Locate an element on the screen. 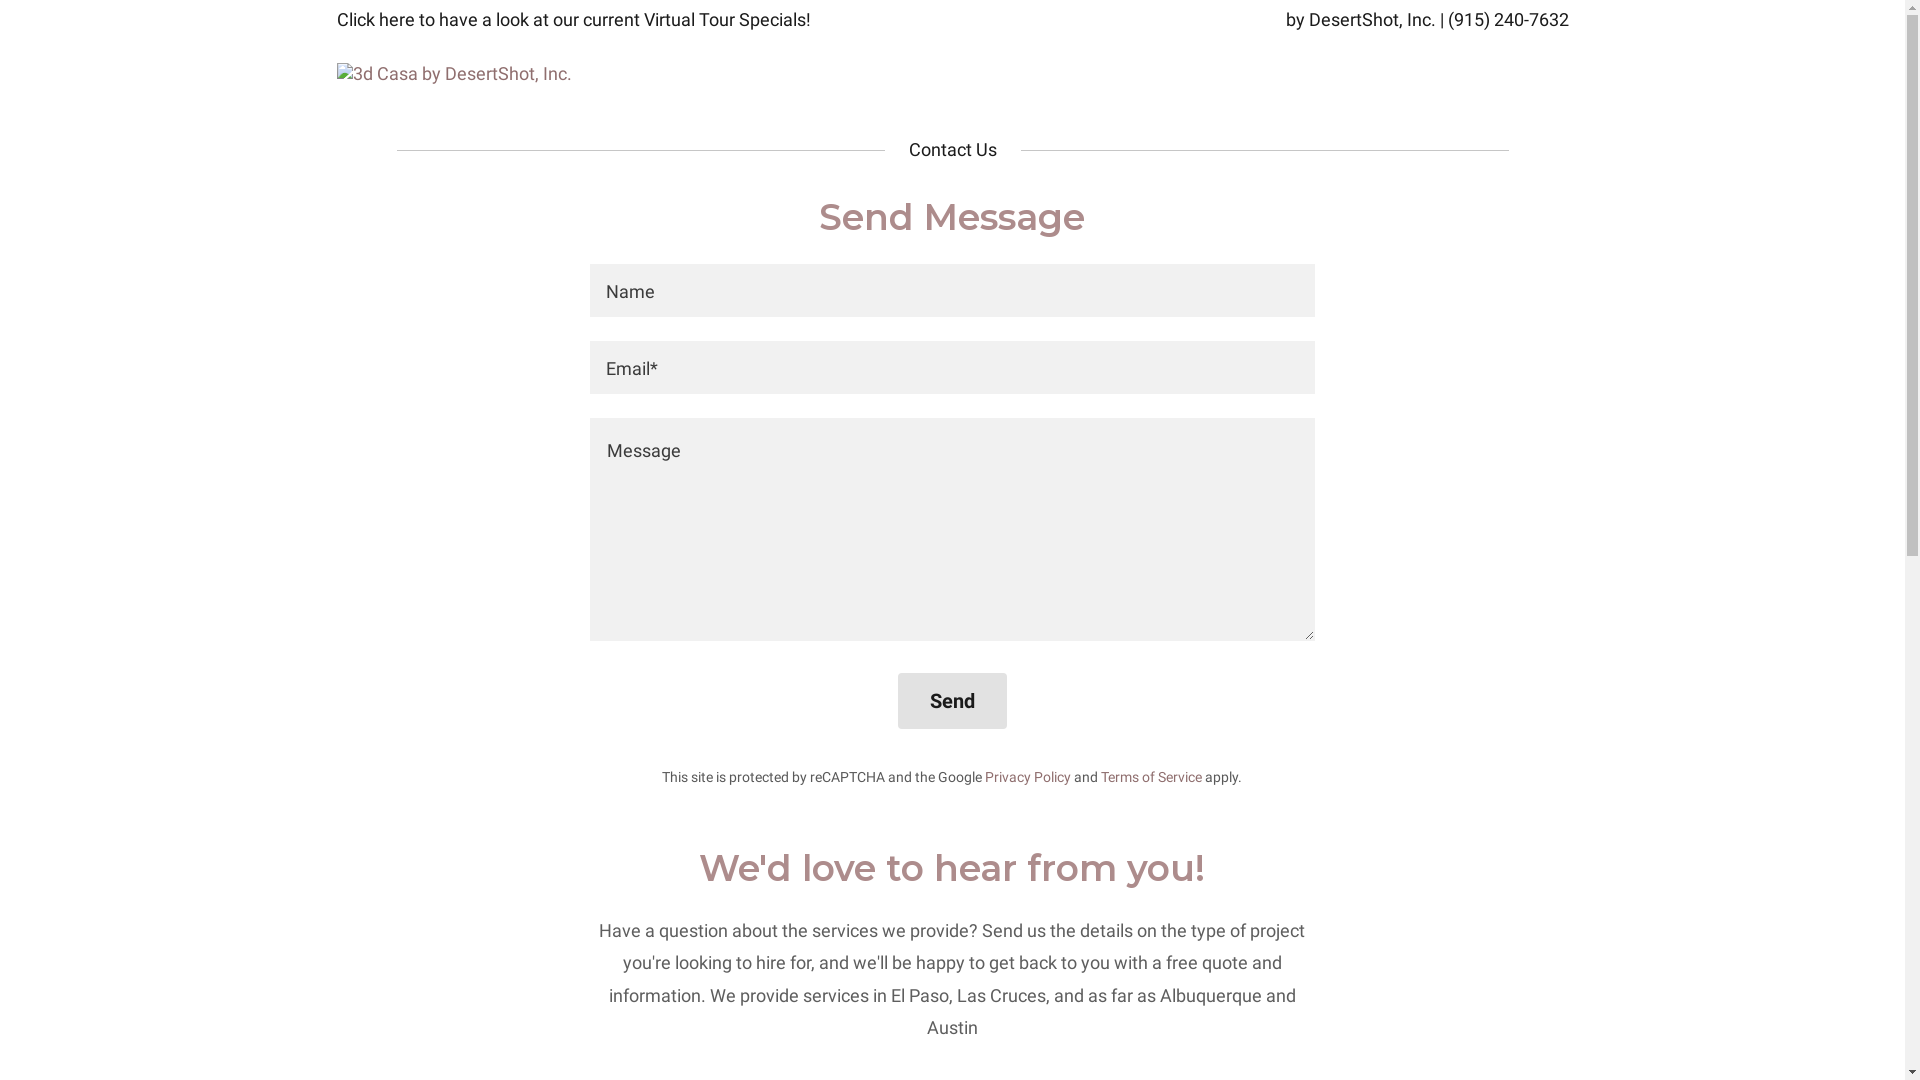 The image size is (1920, 1080). Privacy Policy is located at coordinates (1028, 777).